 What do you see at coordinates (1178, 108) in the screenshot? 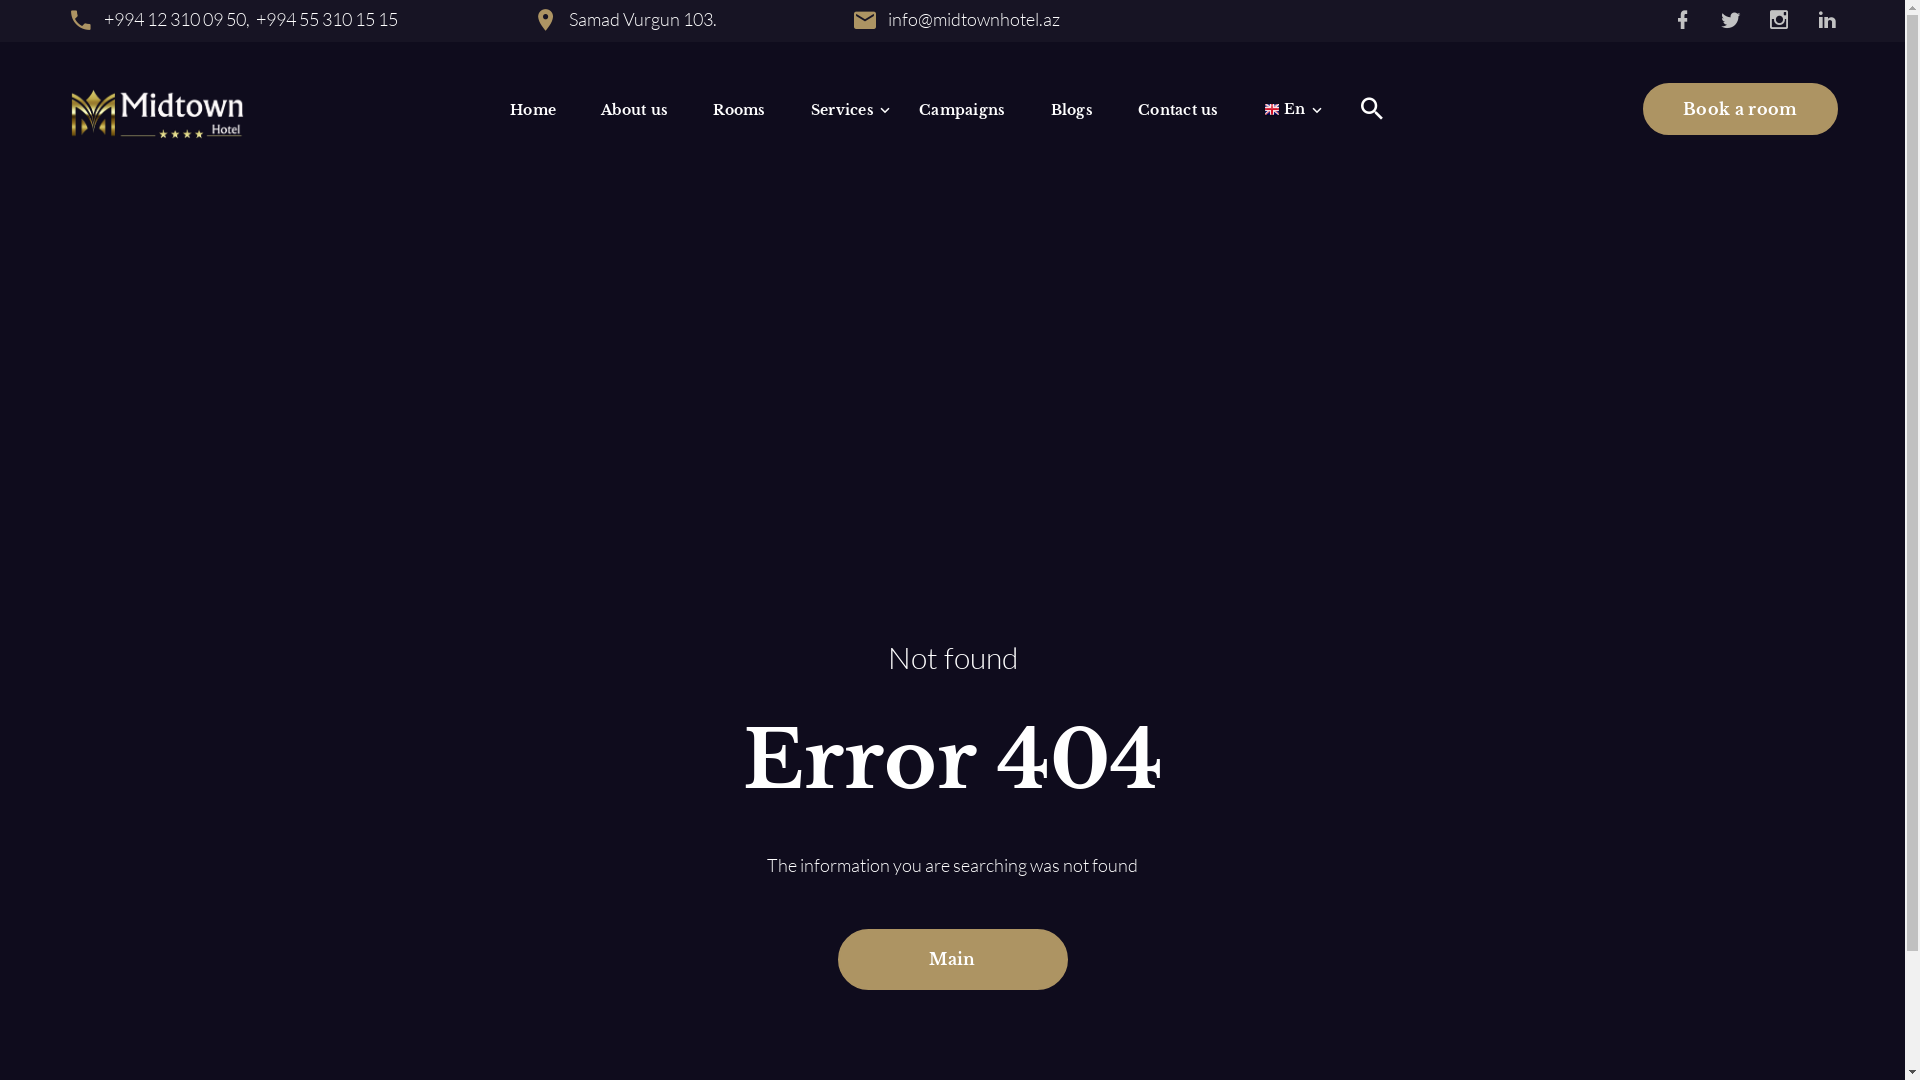
I see `Contact us` at bounding box center [1178, 108].